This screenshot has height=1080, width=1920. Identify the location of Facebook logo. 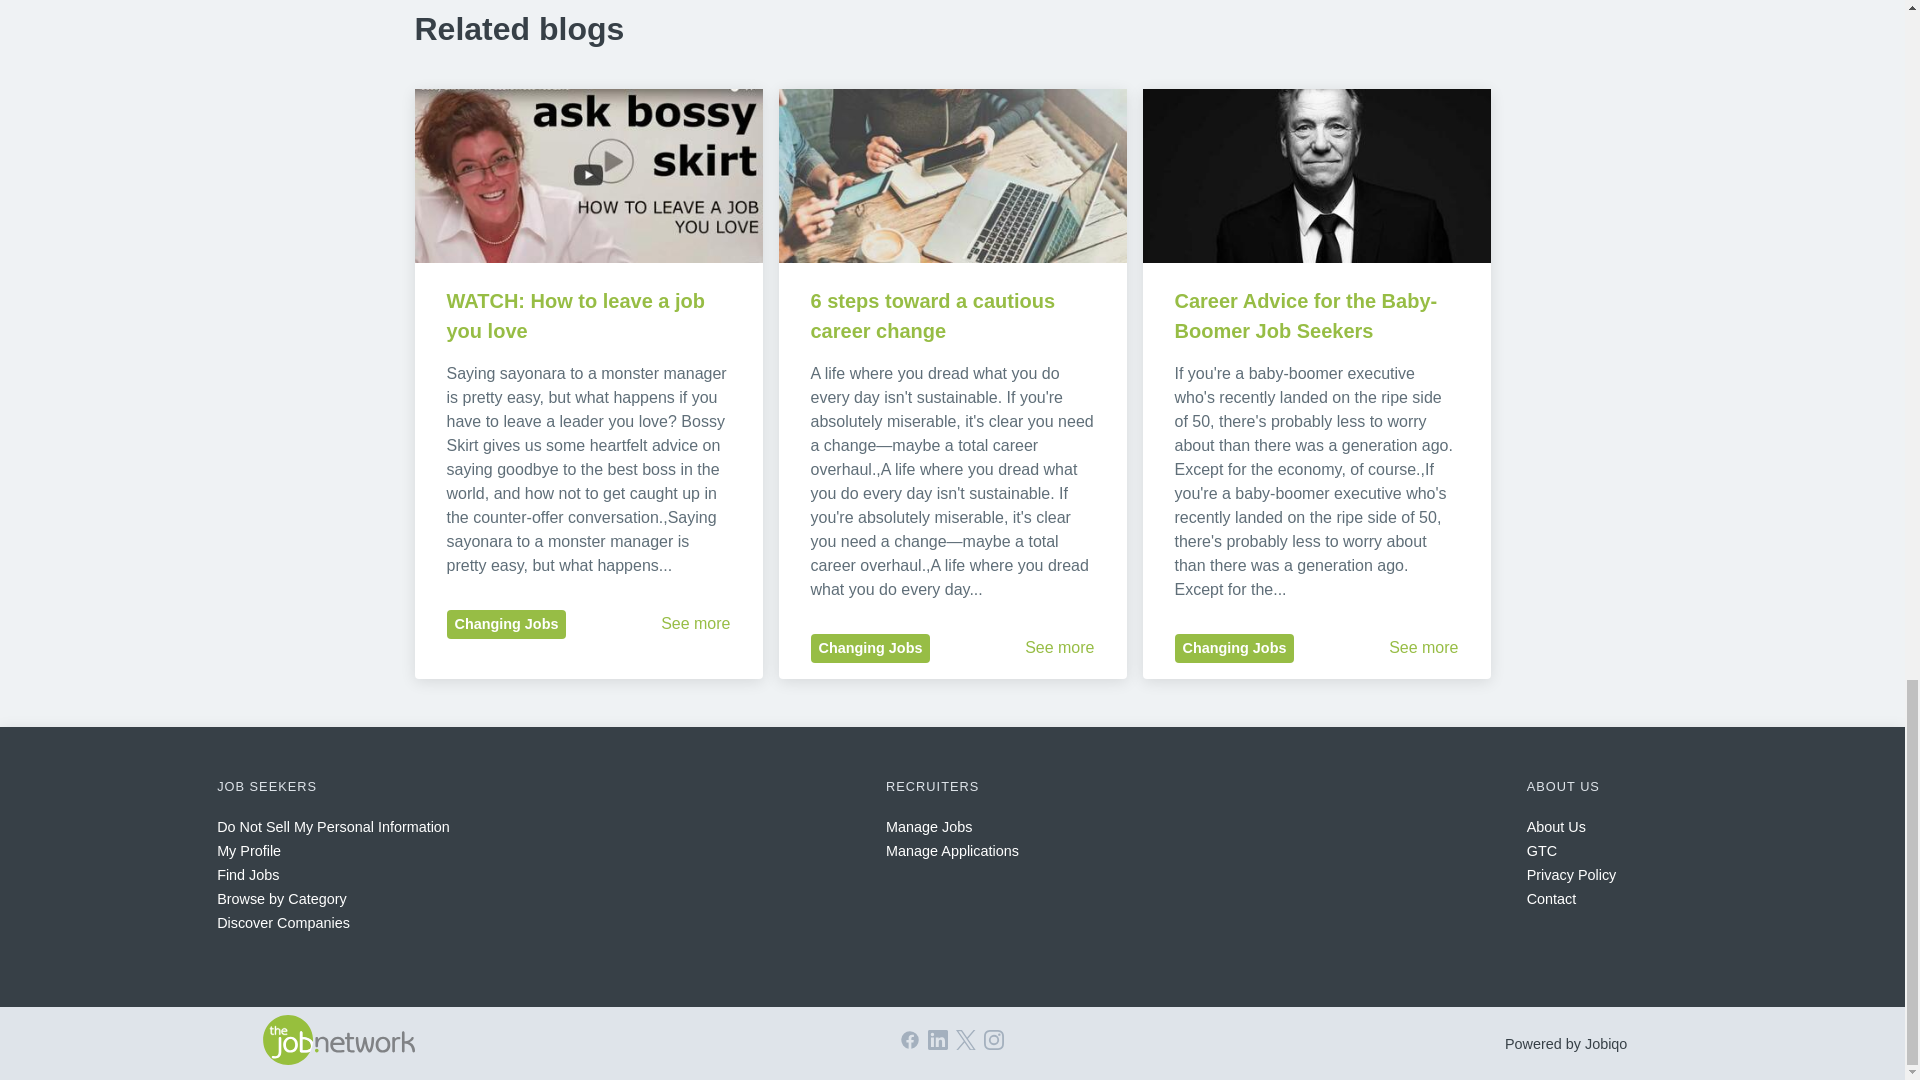
(910, 1044).